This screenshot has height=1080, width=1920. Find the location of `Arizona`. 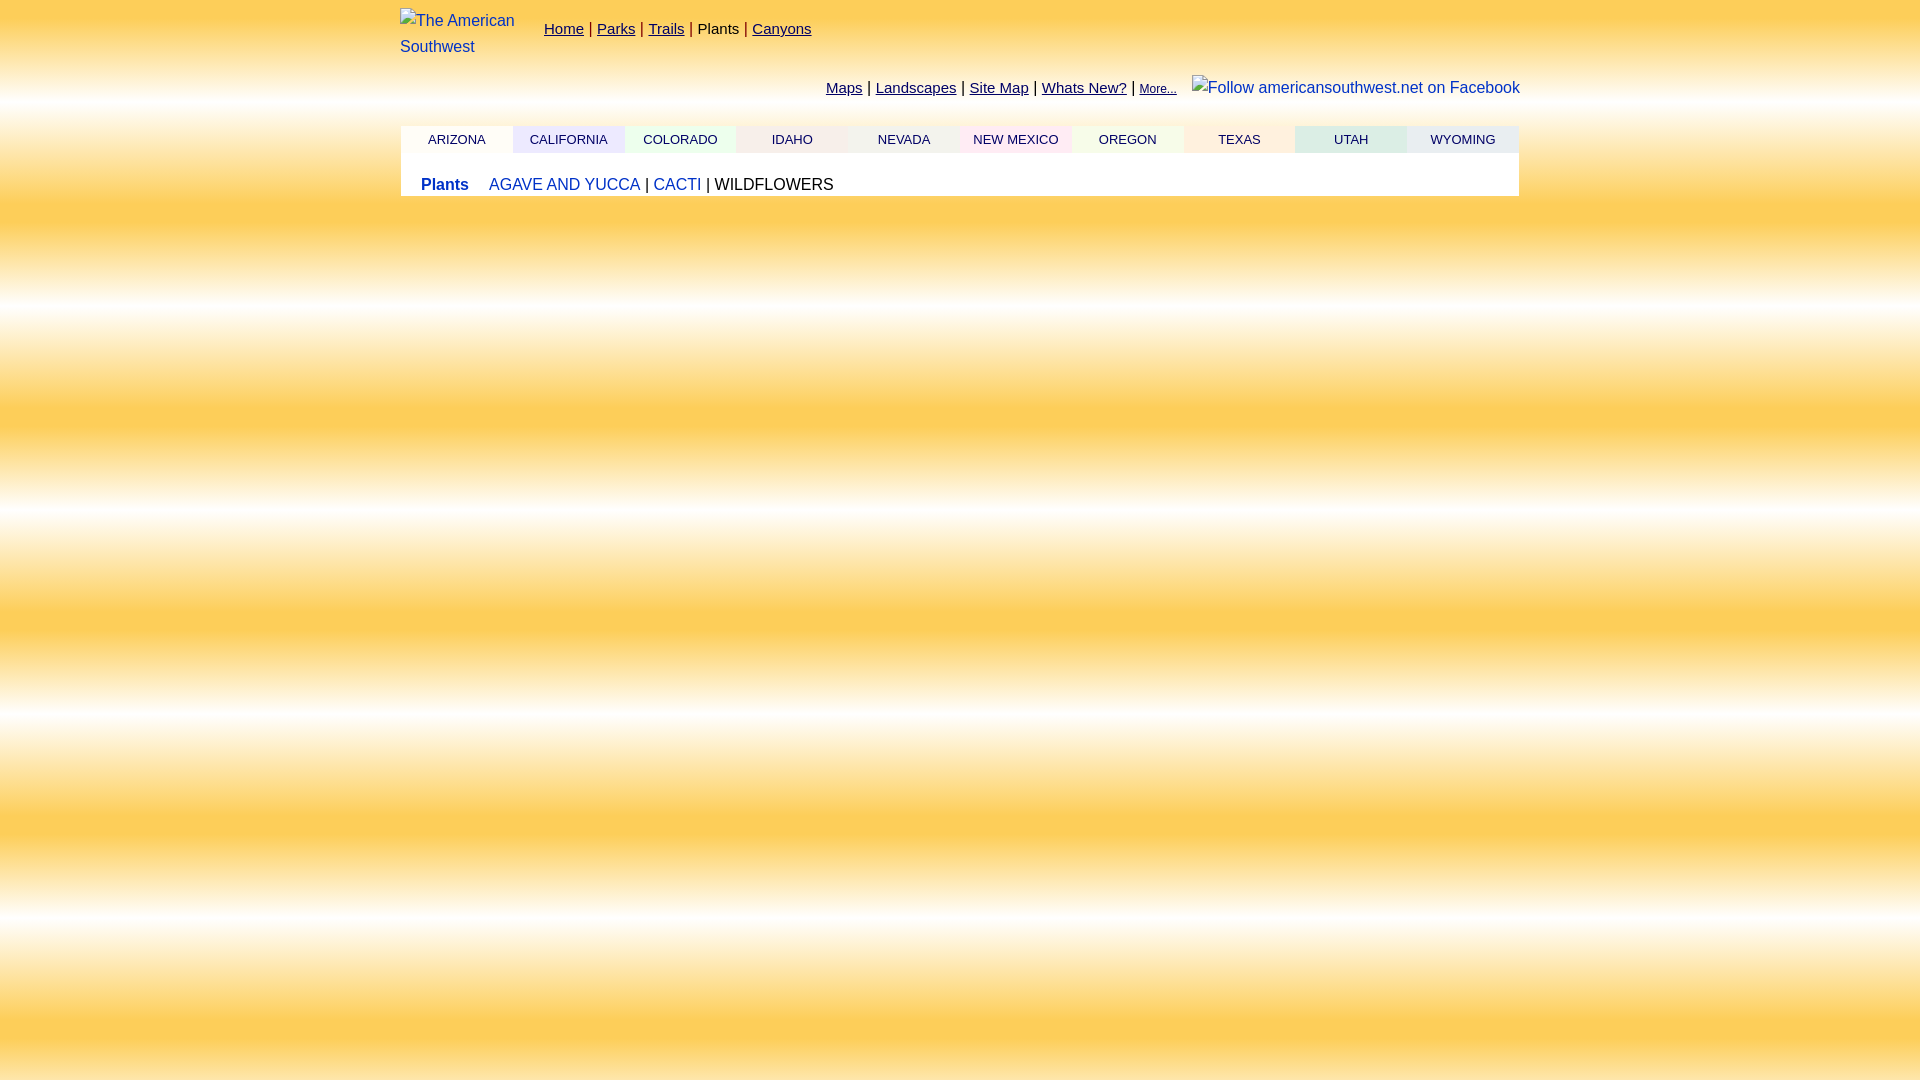

Arizona is located at coordinates (456, 138).